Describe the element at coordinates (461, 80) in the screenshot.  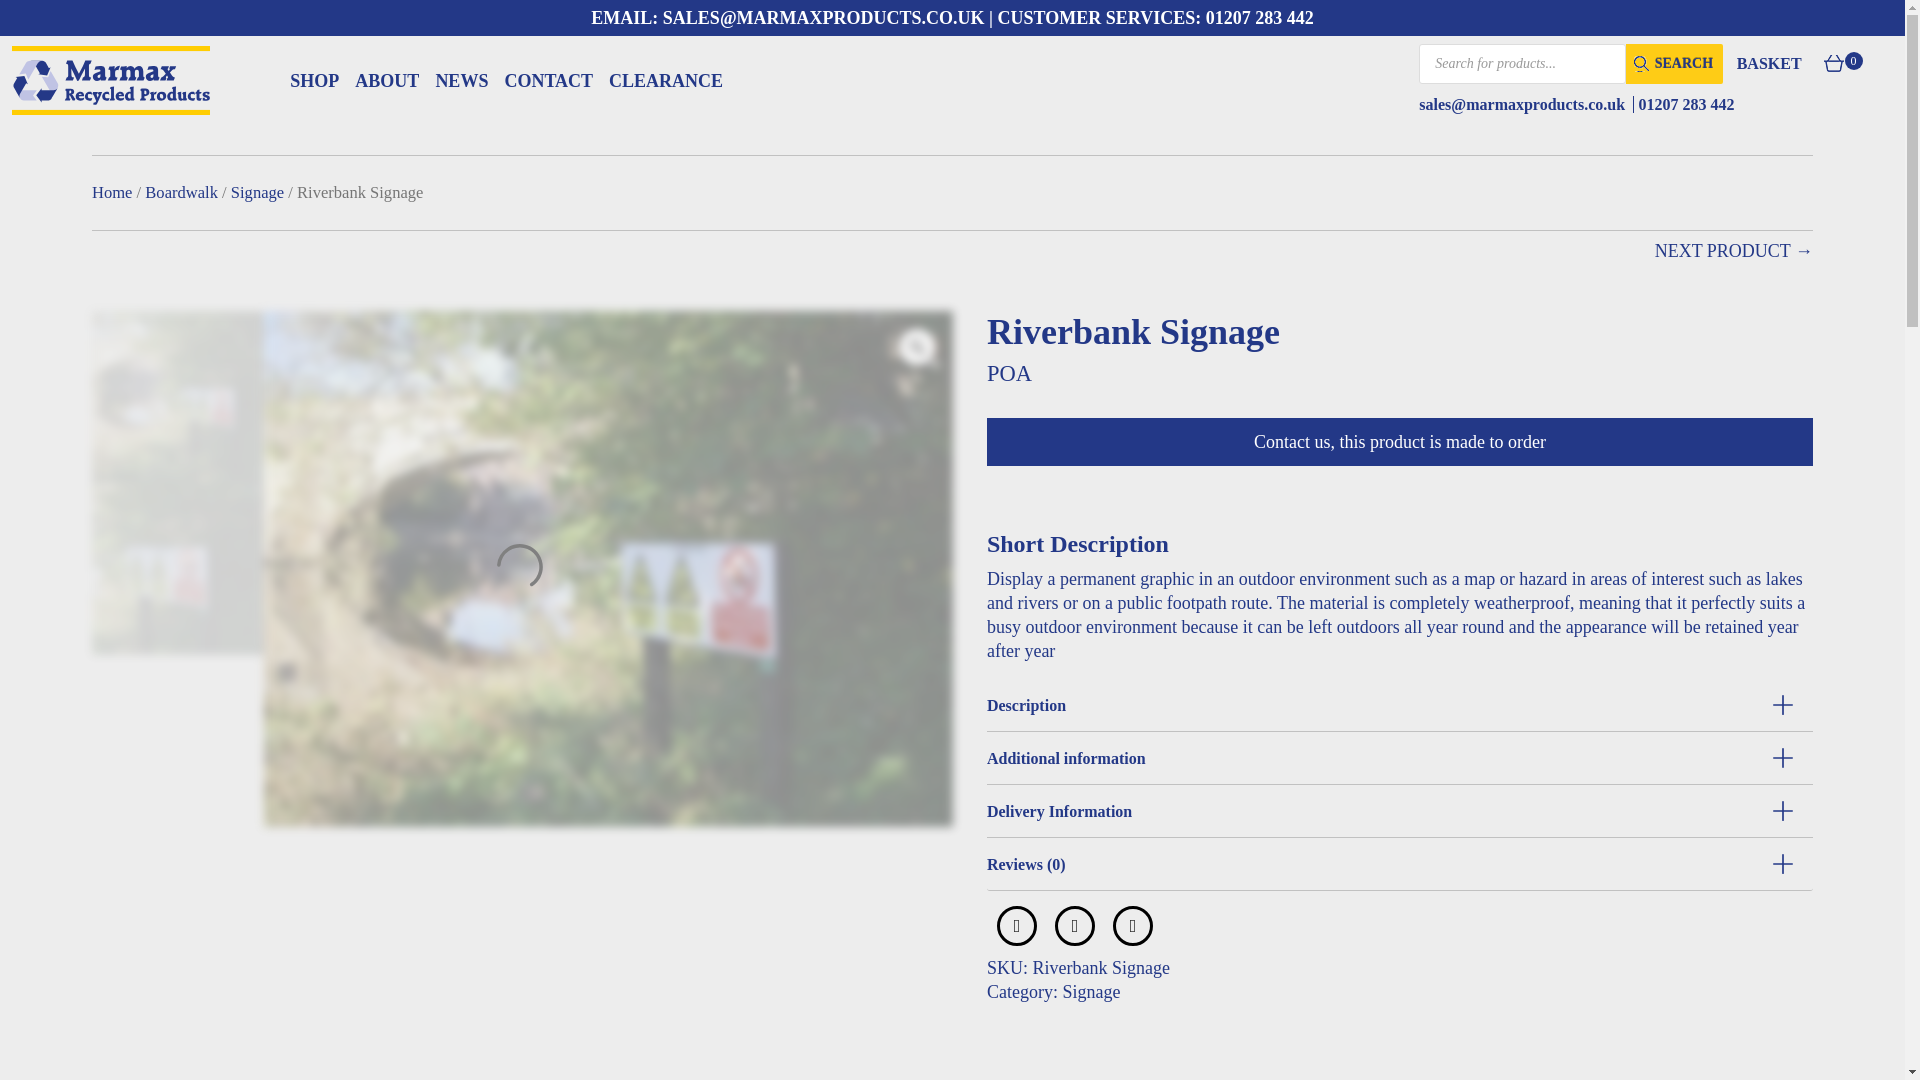
I see `NEWS` at that location.